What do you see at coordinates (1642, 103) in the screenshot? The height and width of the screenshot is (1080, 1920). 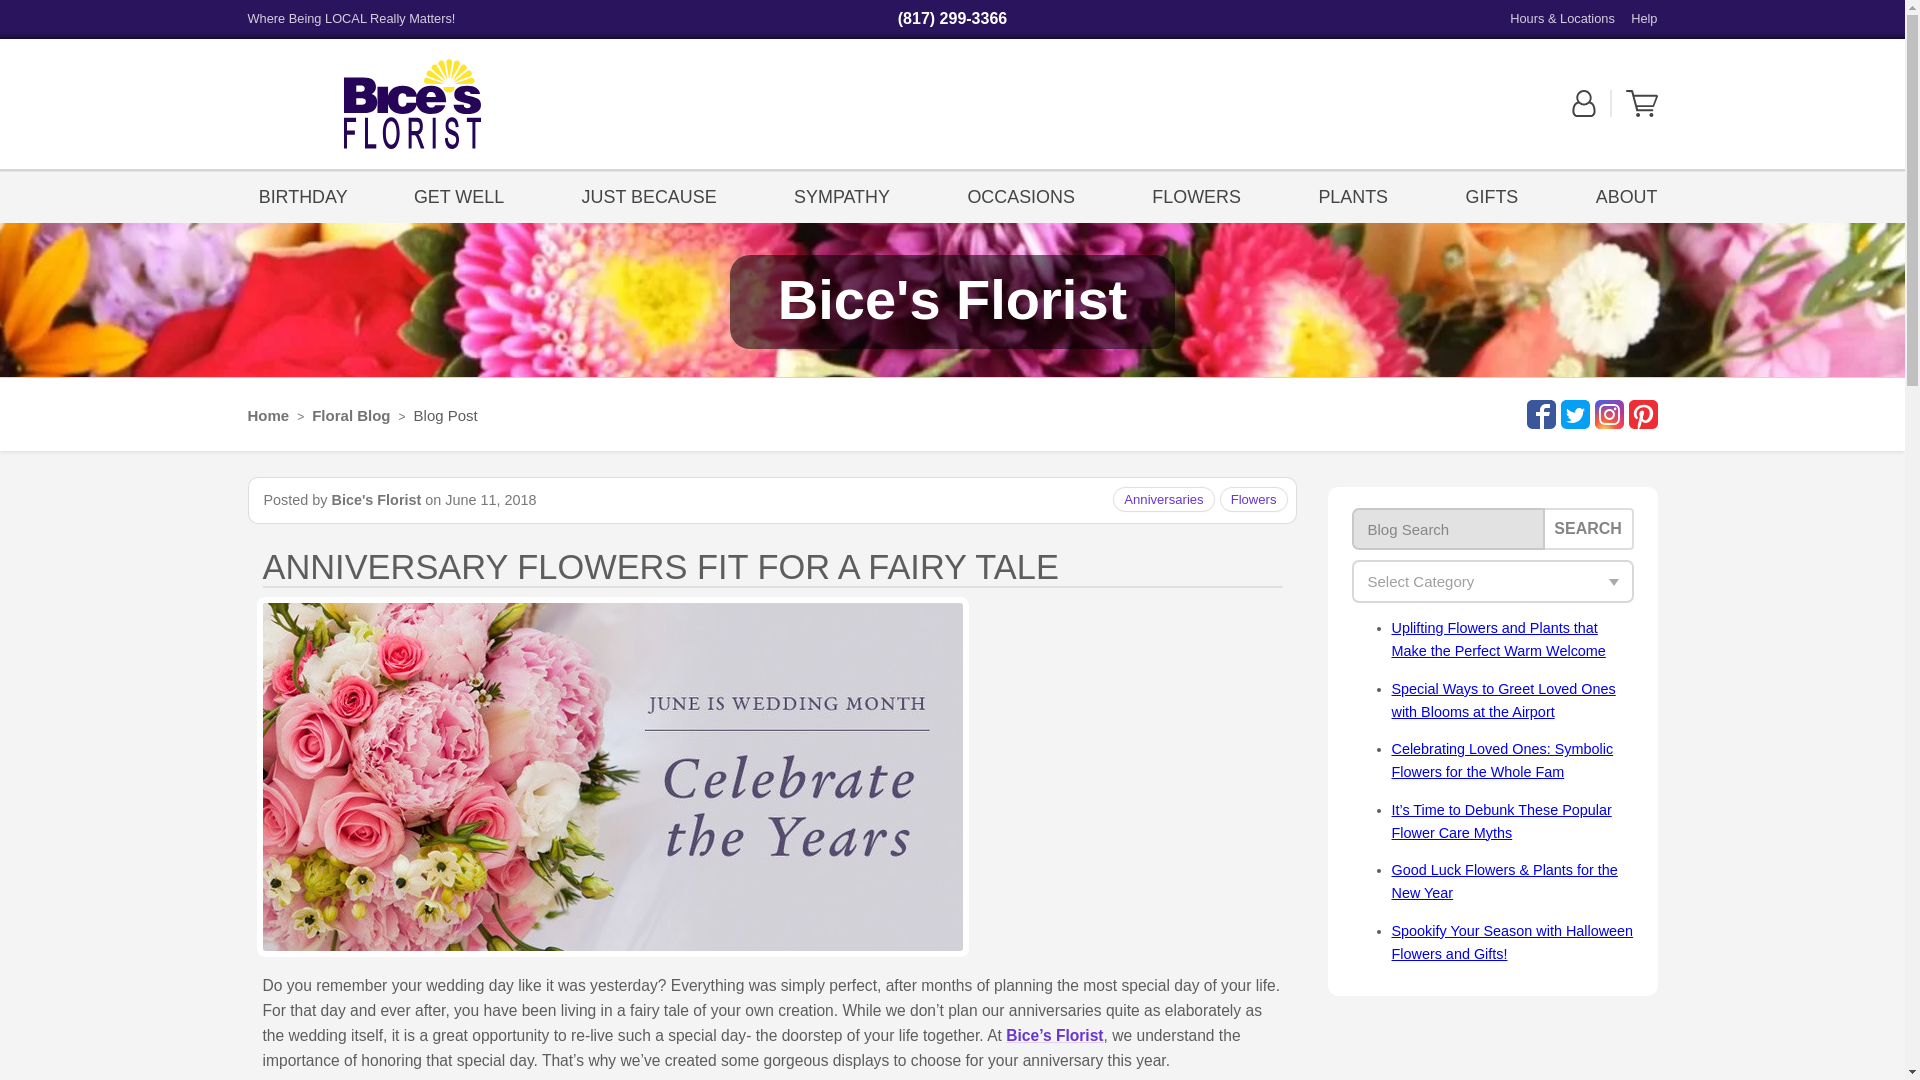 I see `Shopping Cart` at bounding box center [1642, 103].